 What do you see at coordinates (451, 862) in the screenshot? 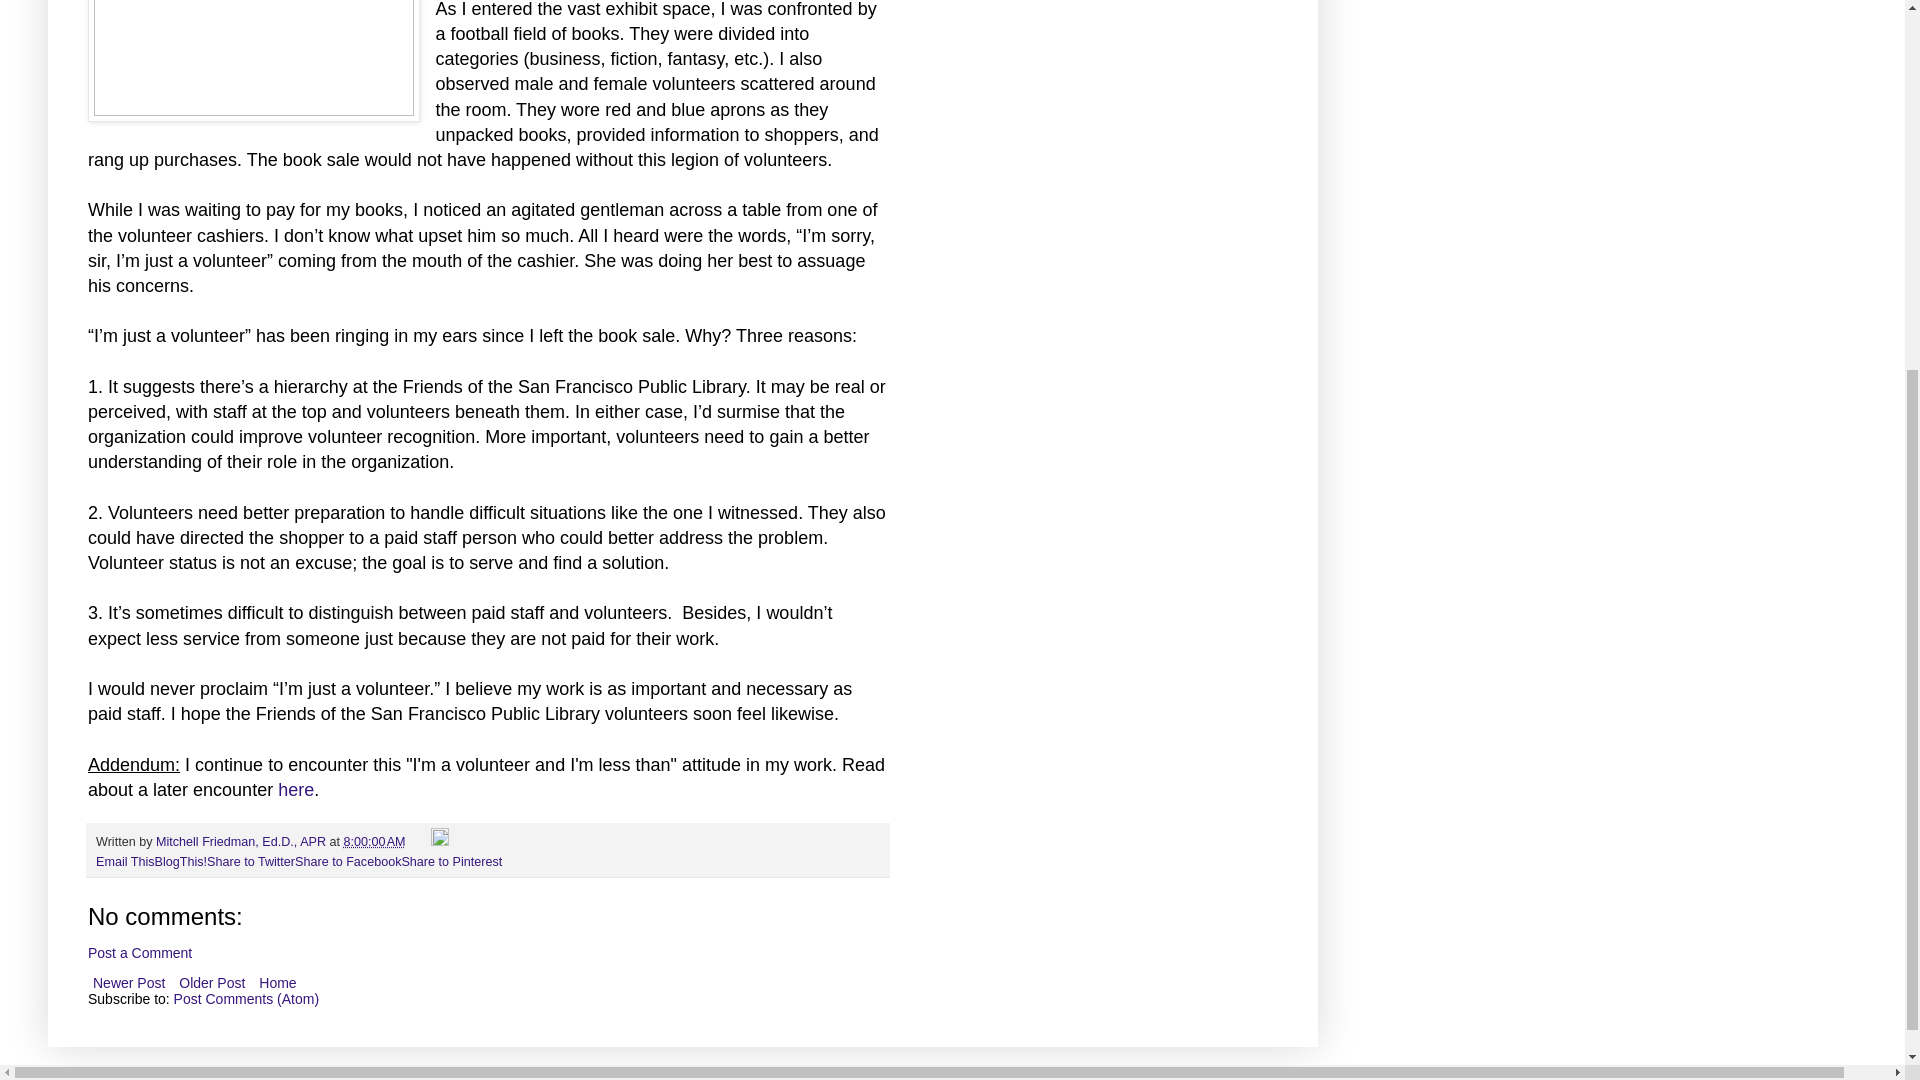
I see `Share to Pinterest` at bounding box center [451, 862].